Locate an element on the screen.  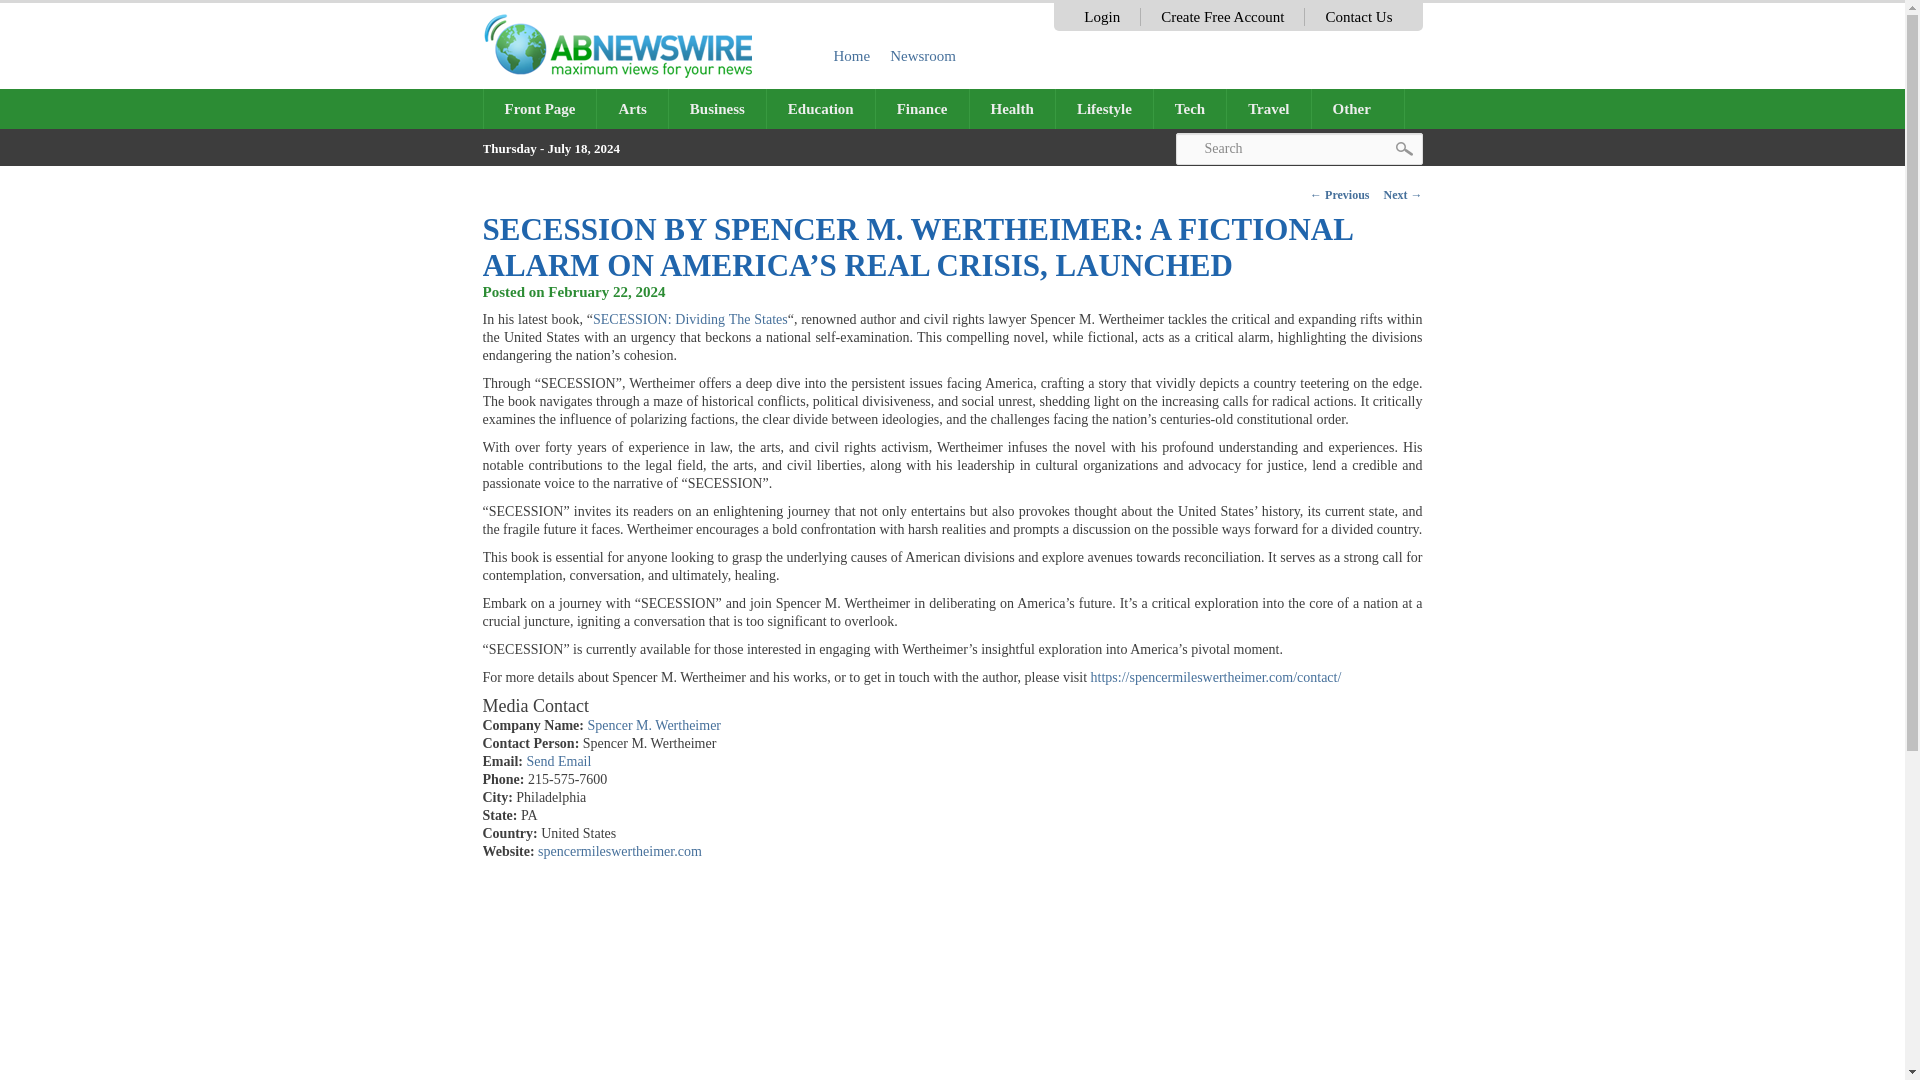
Create Free Account is located at coordinates (1222, 16).